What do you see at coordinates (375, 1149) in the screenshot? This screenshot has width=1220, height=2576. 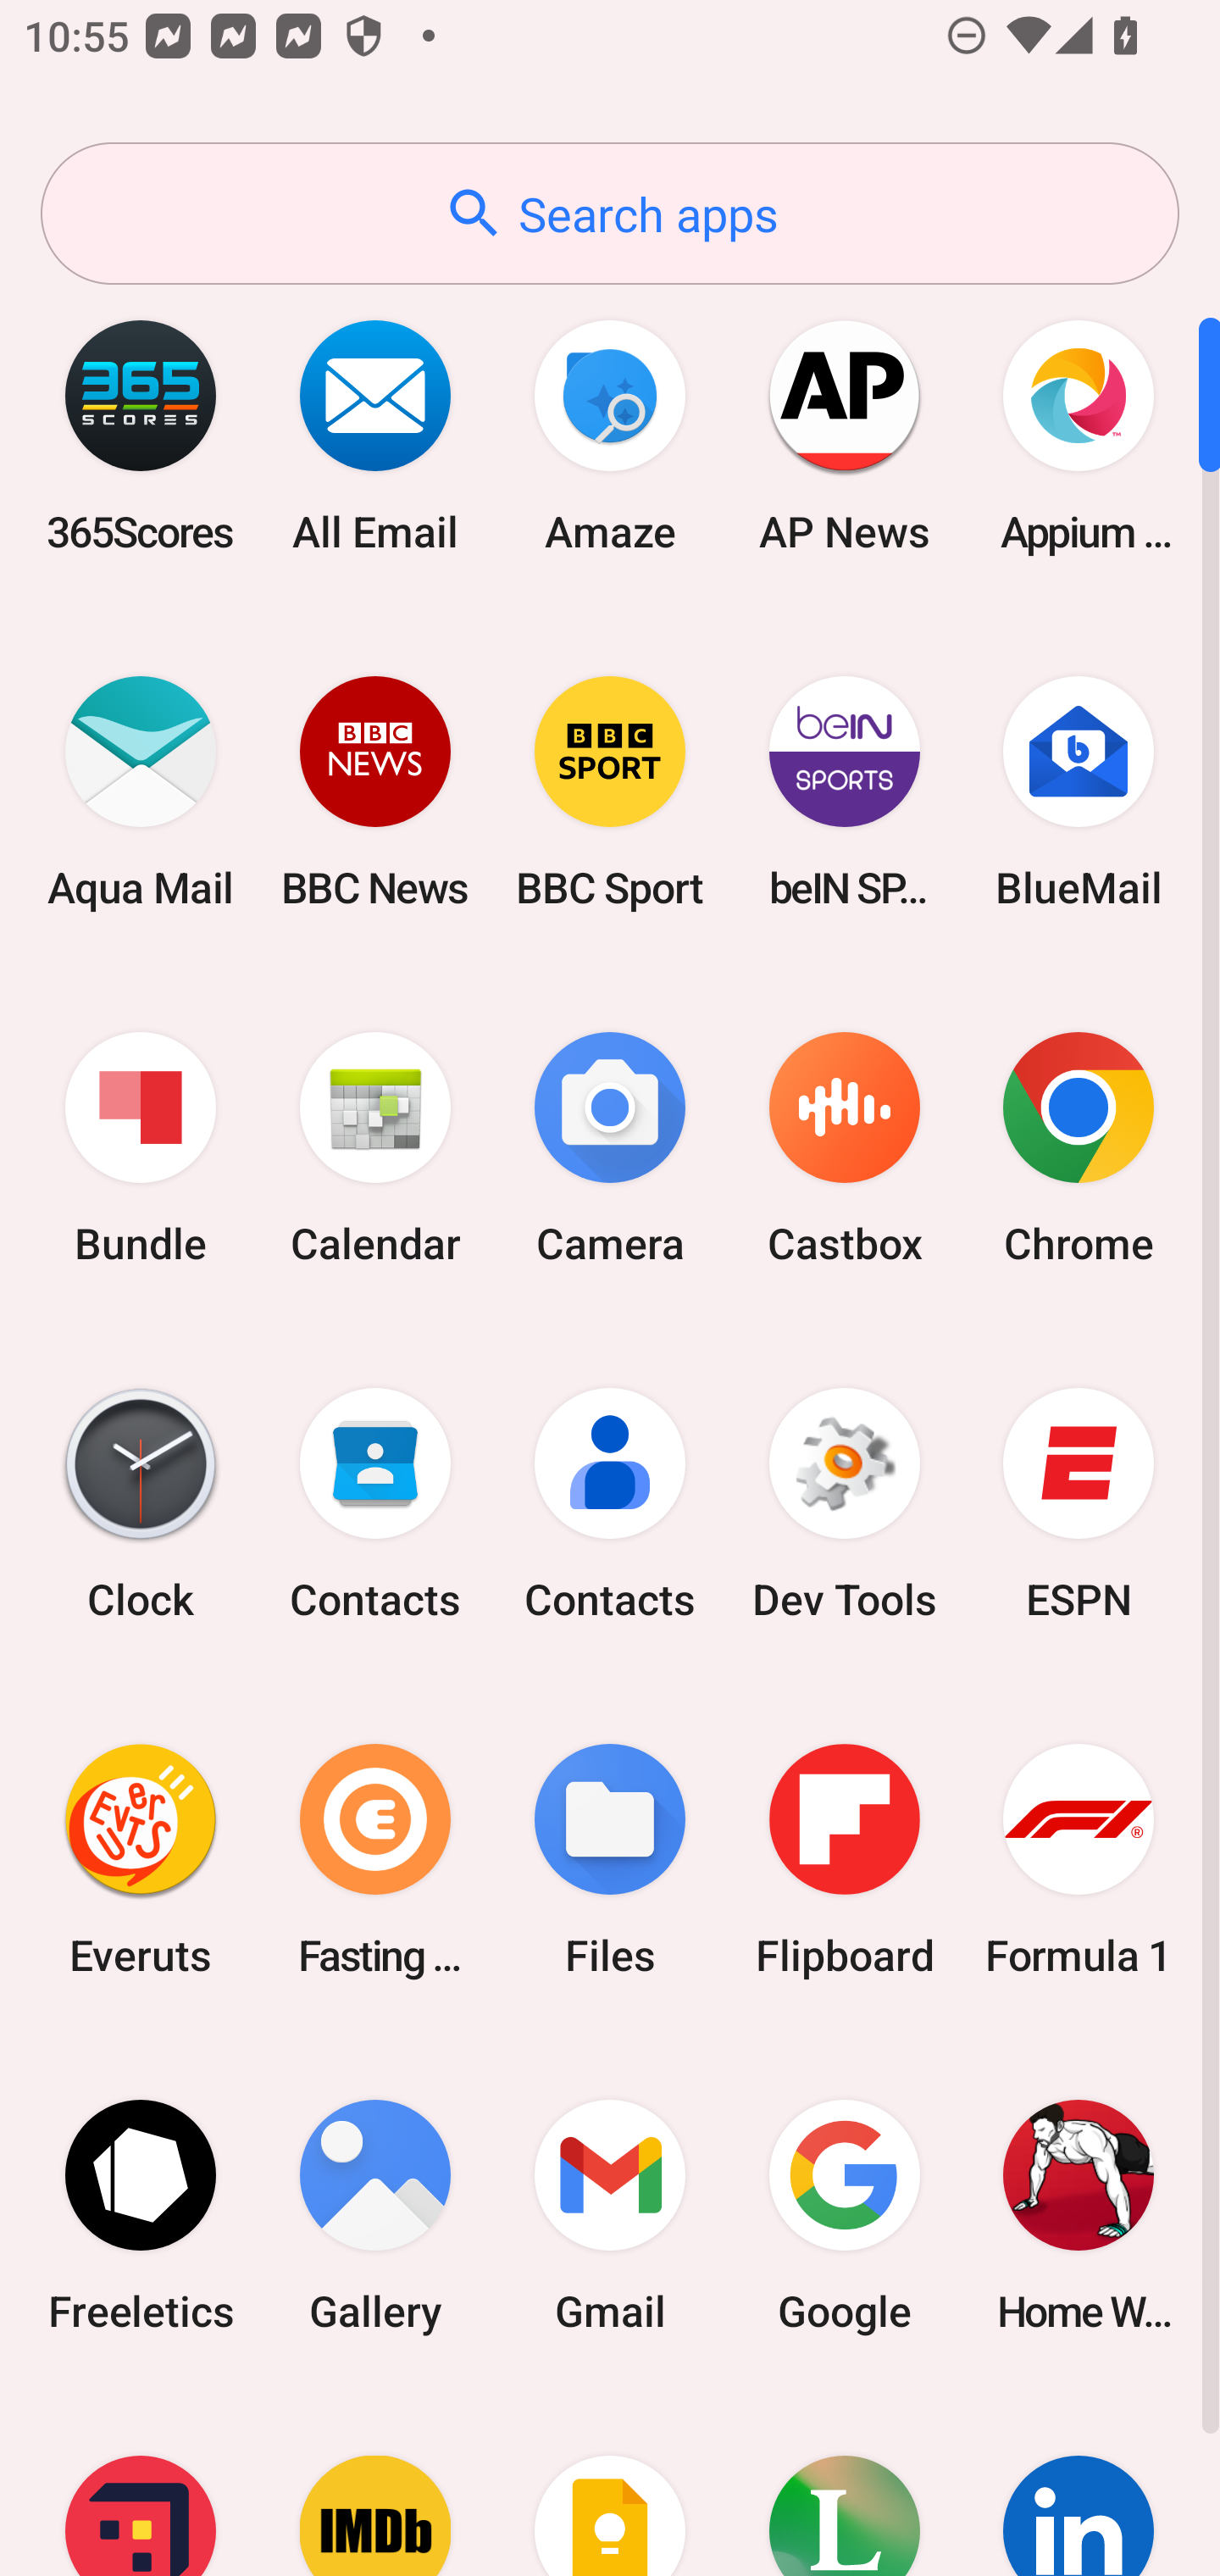 I see `Calendar` at bounding box center [375, 1149].